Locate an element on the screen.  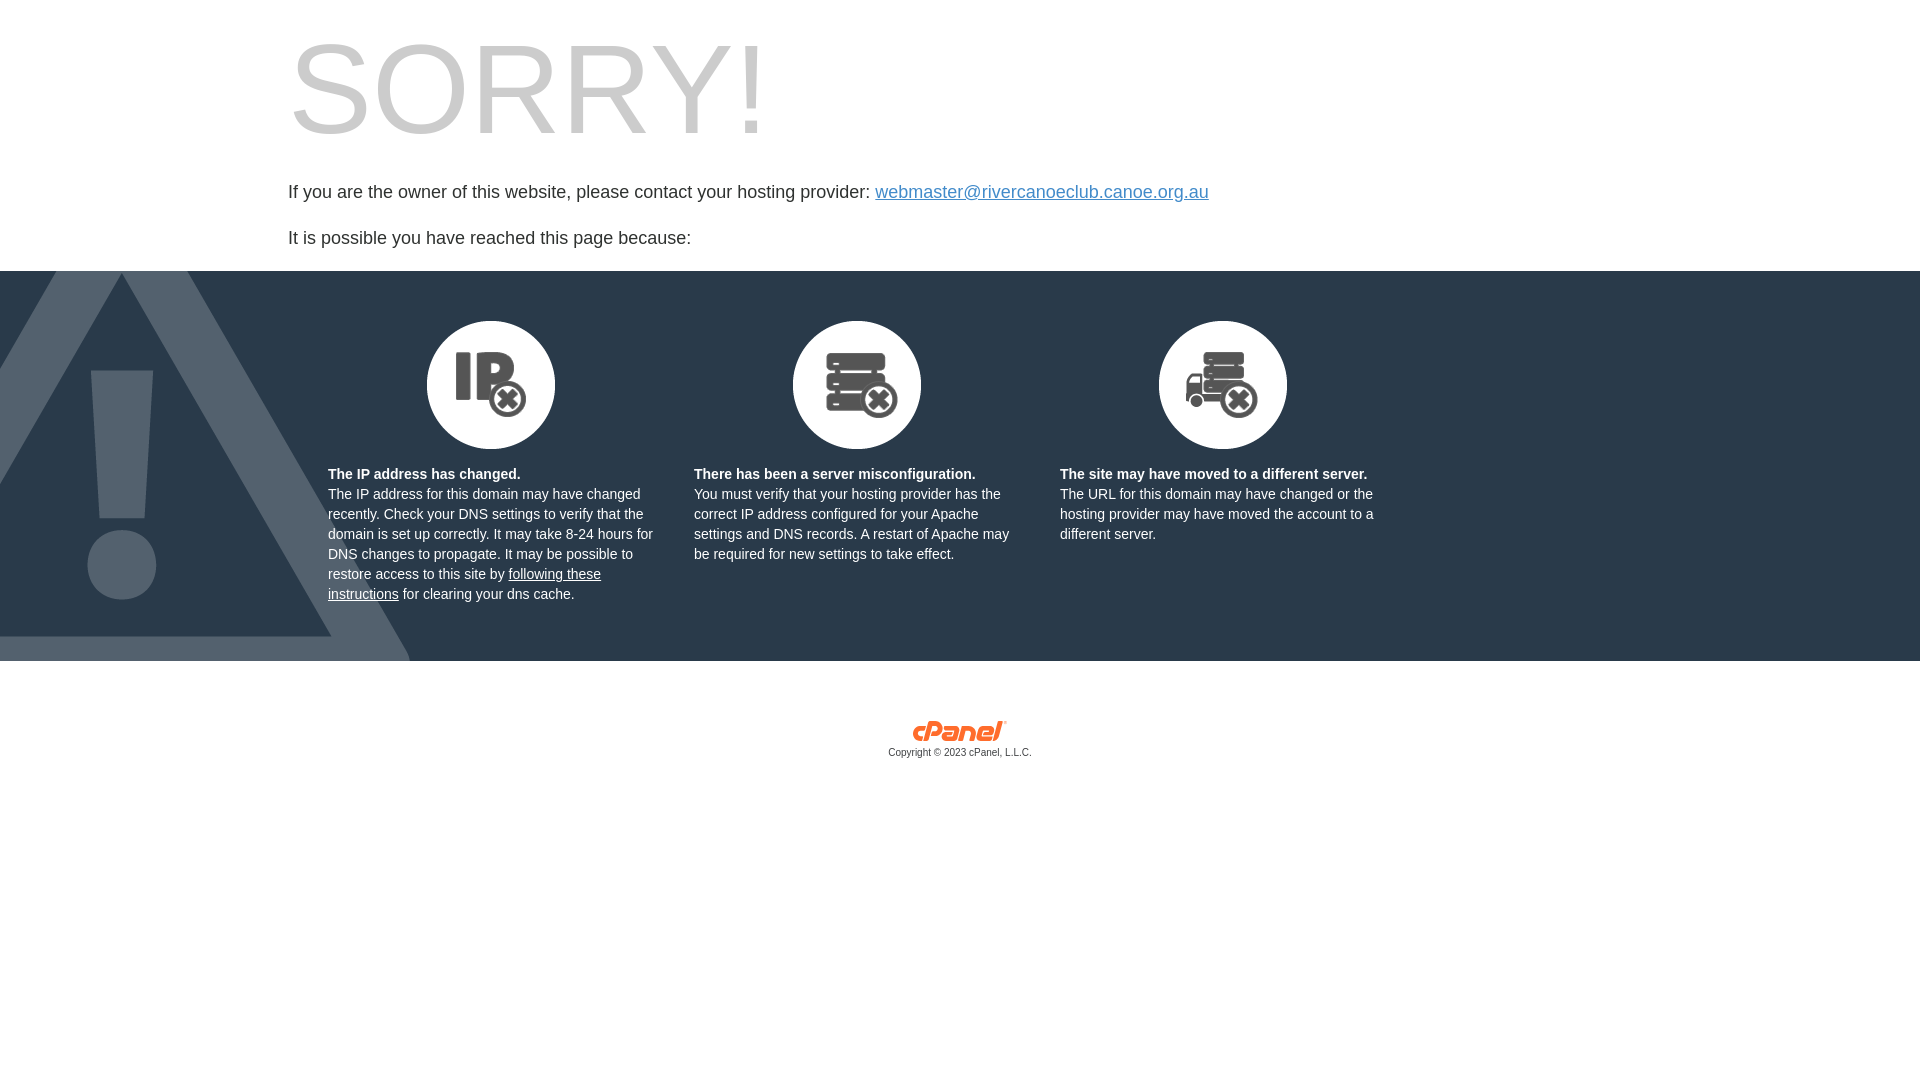
webmaster@rivercanoeclub.canoe.org.au is located at coordinates (1042, 192).